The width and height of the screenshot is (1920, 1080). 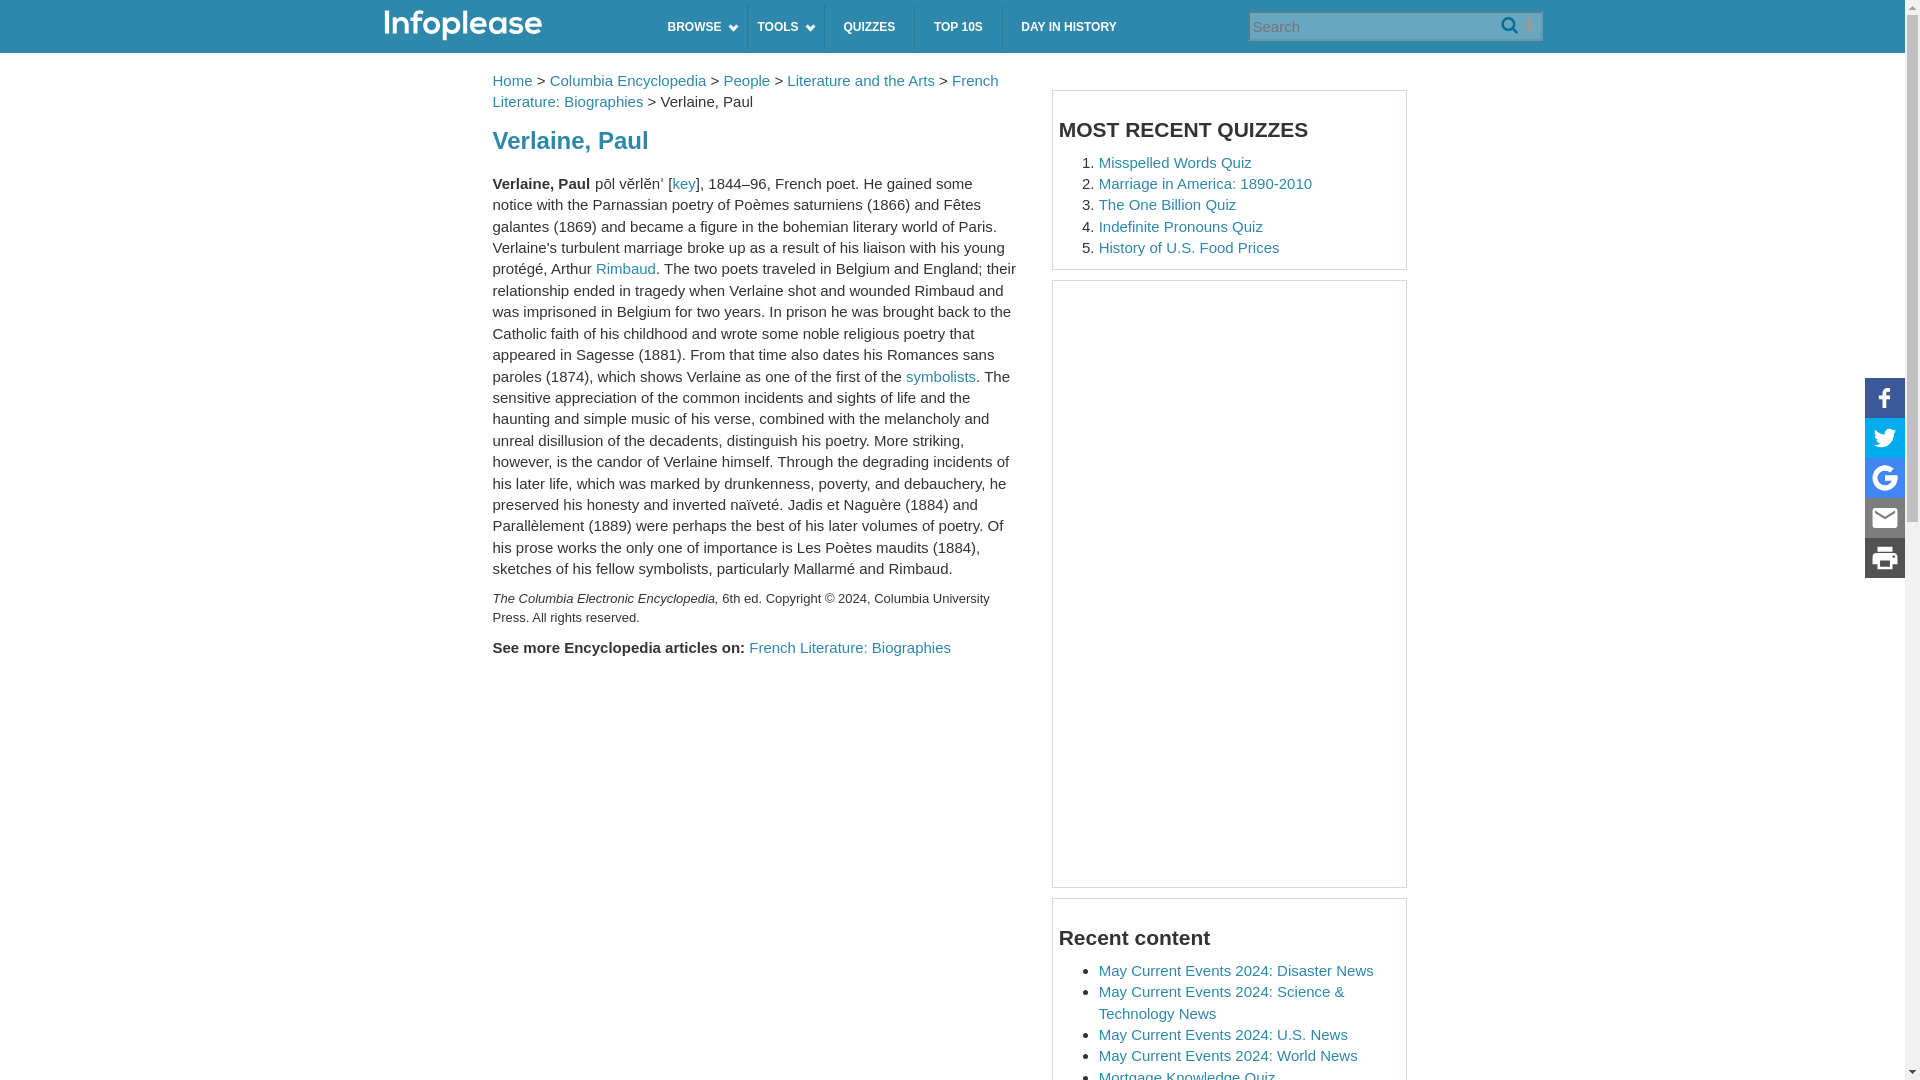 What do you see at coordinates (509, 26) in the screenshot?
I see `Home` at bounding box center [509, 26].